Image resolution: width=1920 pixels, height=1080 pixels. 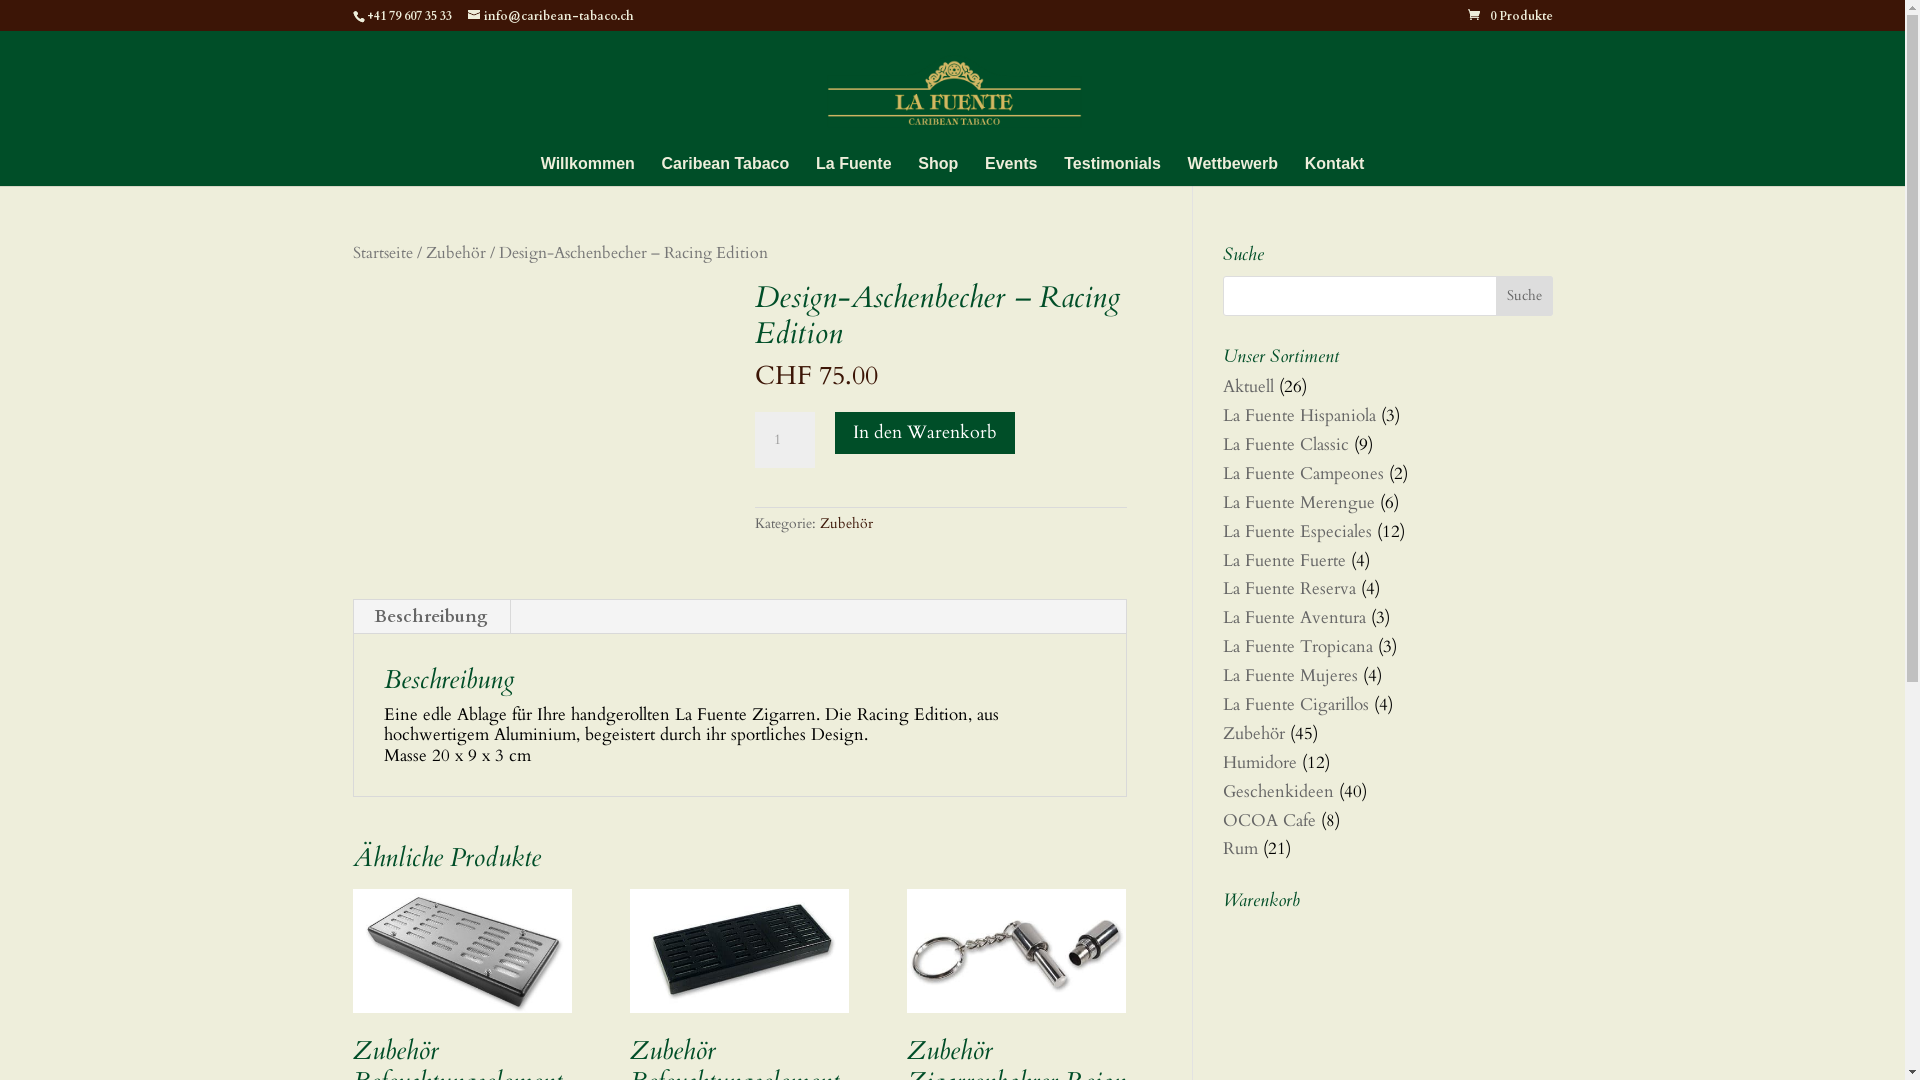 What do you see at coordinates (925, 432) in the screenshot?
I see `In den Warenkorb` at bounding box center [925, 432].